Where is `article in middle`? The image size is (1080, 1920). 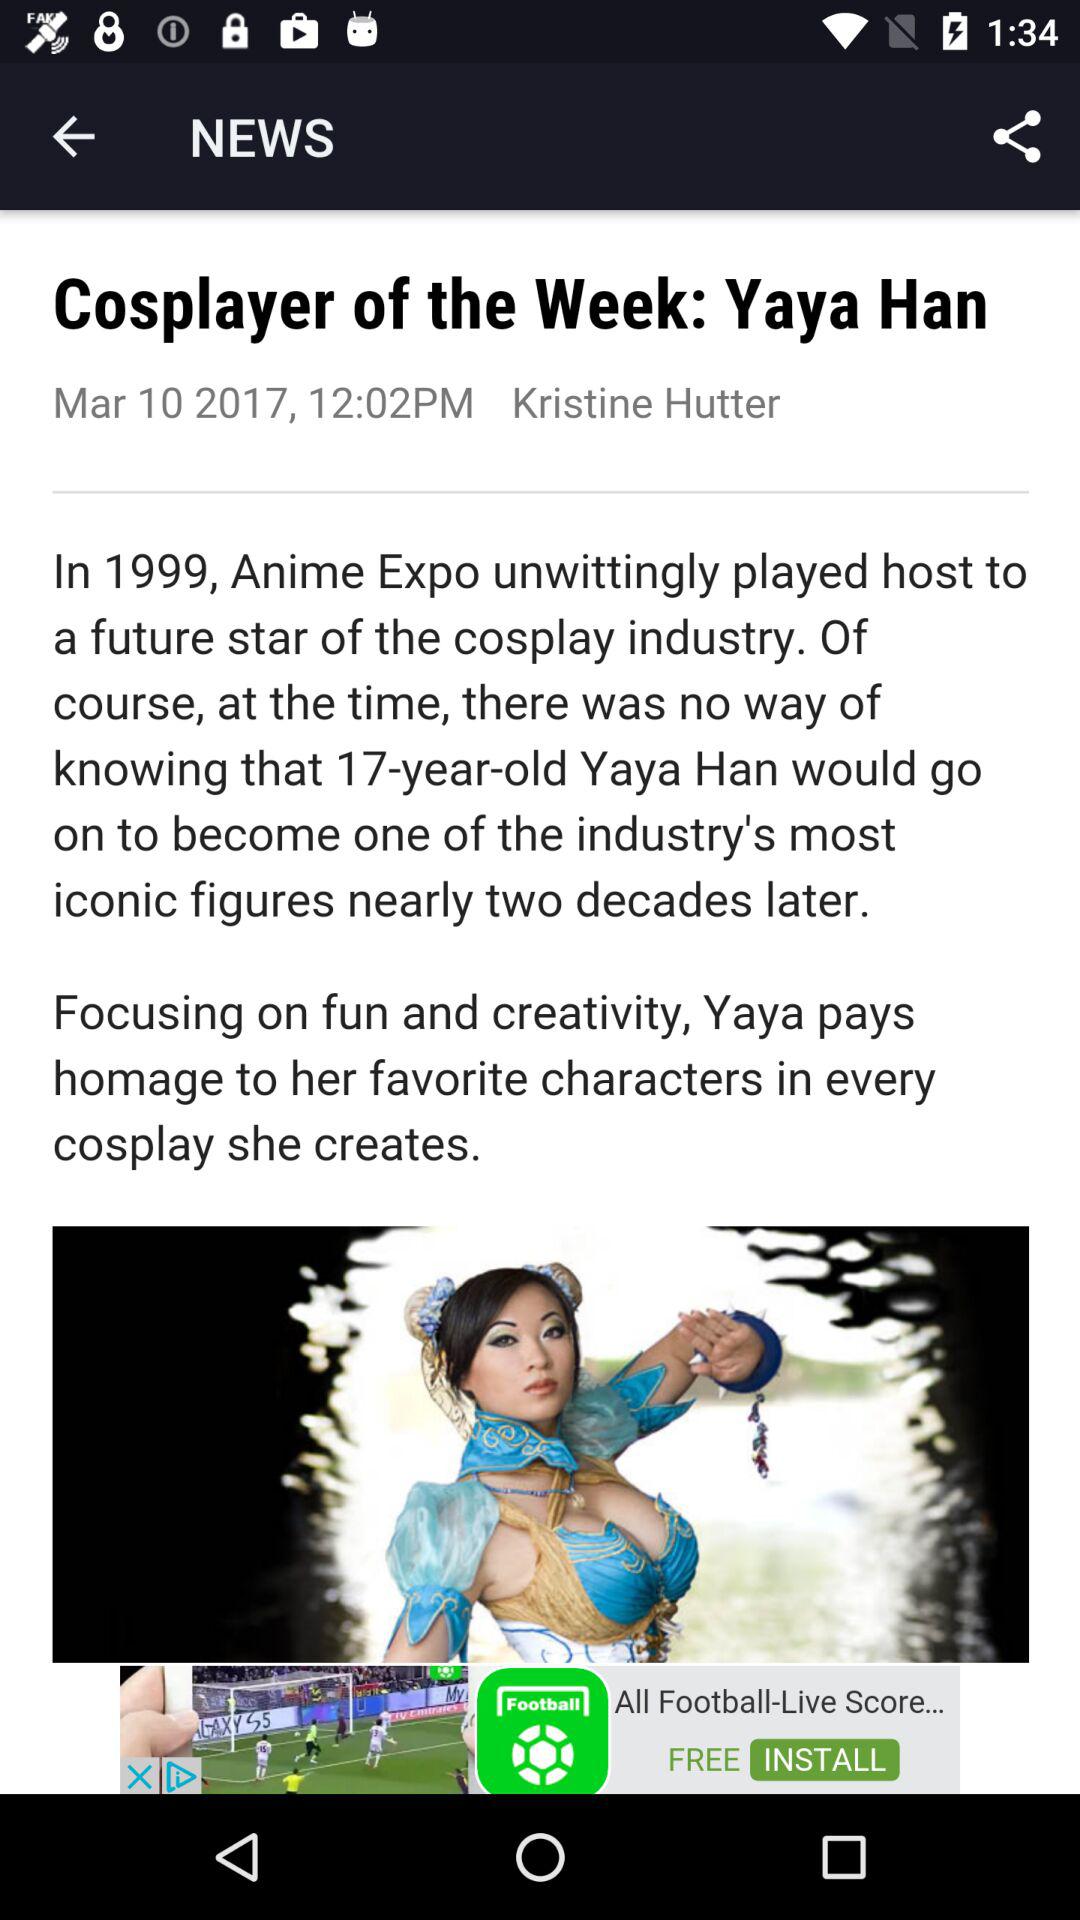 article in middle is located at coordinates (540, 936).